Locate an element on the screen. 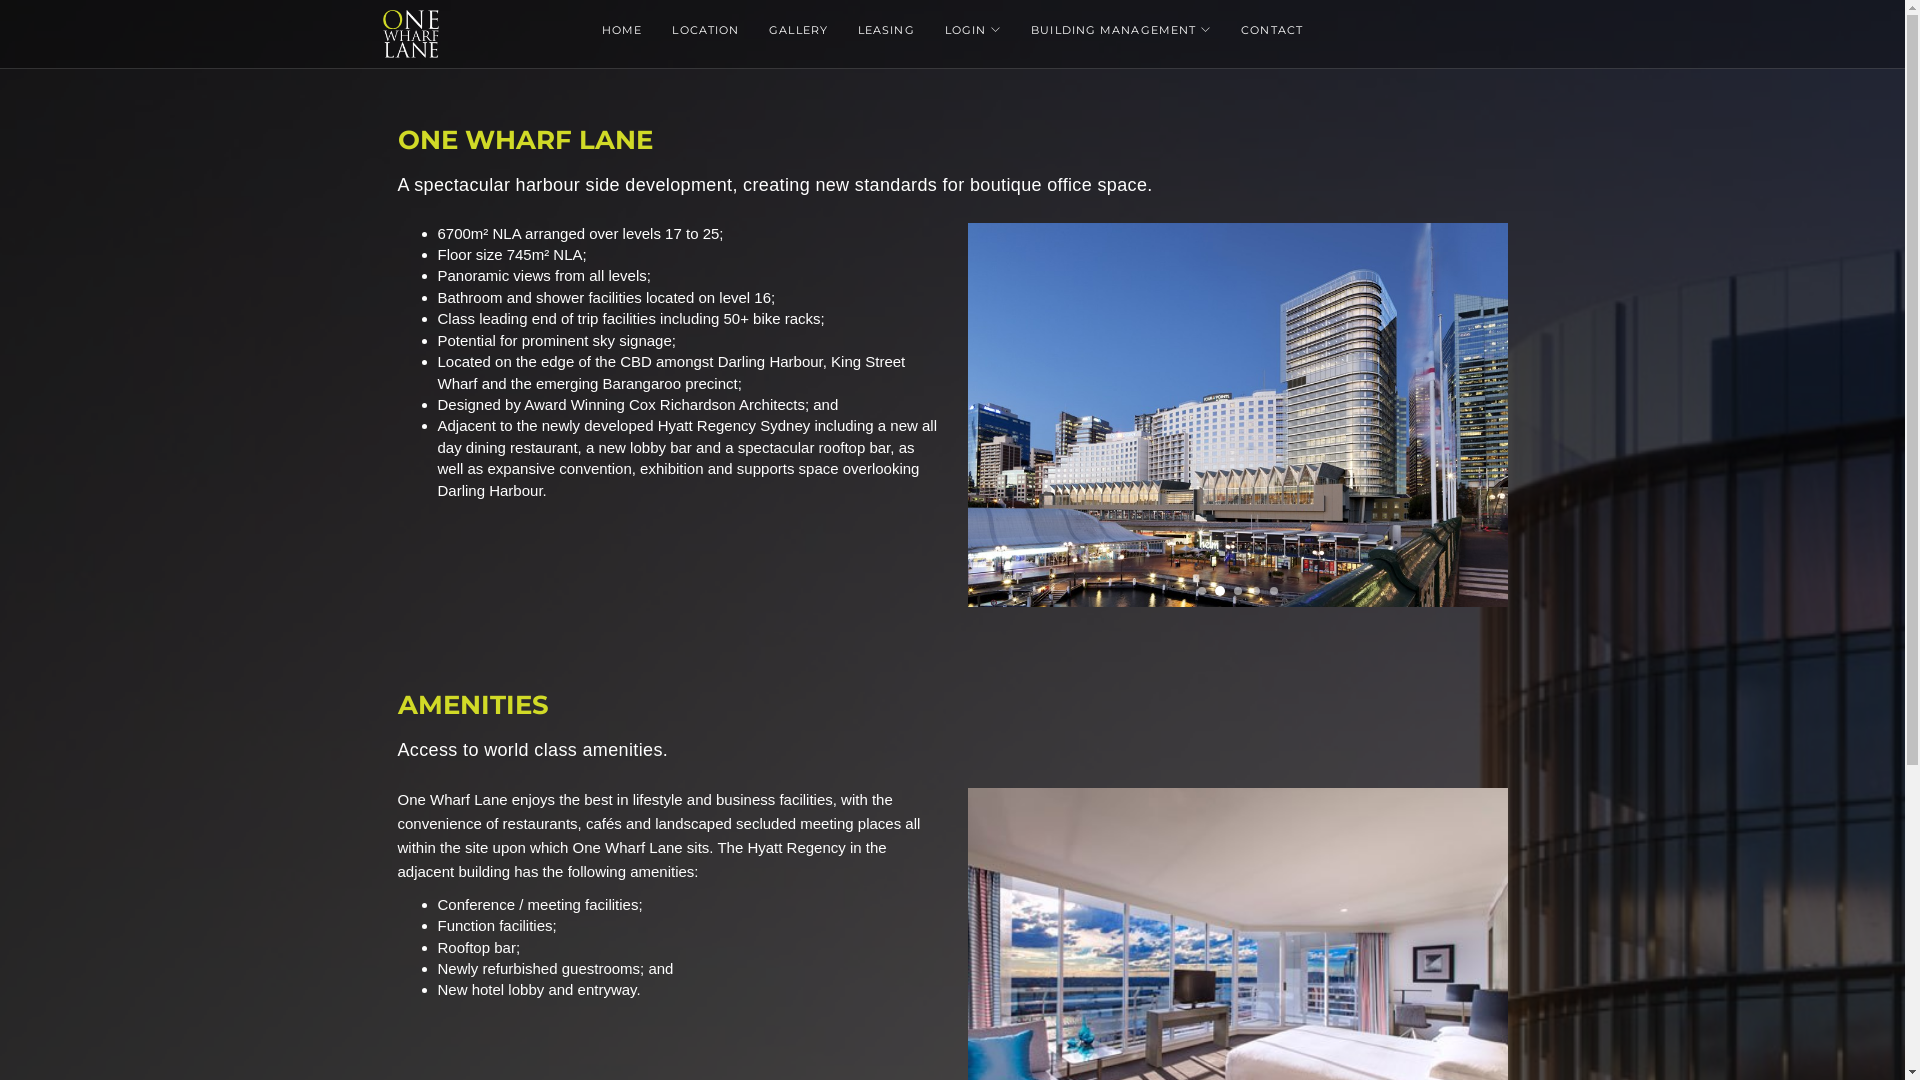  LEASING is located at coordinates (886, 31).